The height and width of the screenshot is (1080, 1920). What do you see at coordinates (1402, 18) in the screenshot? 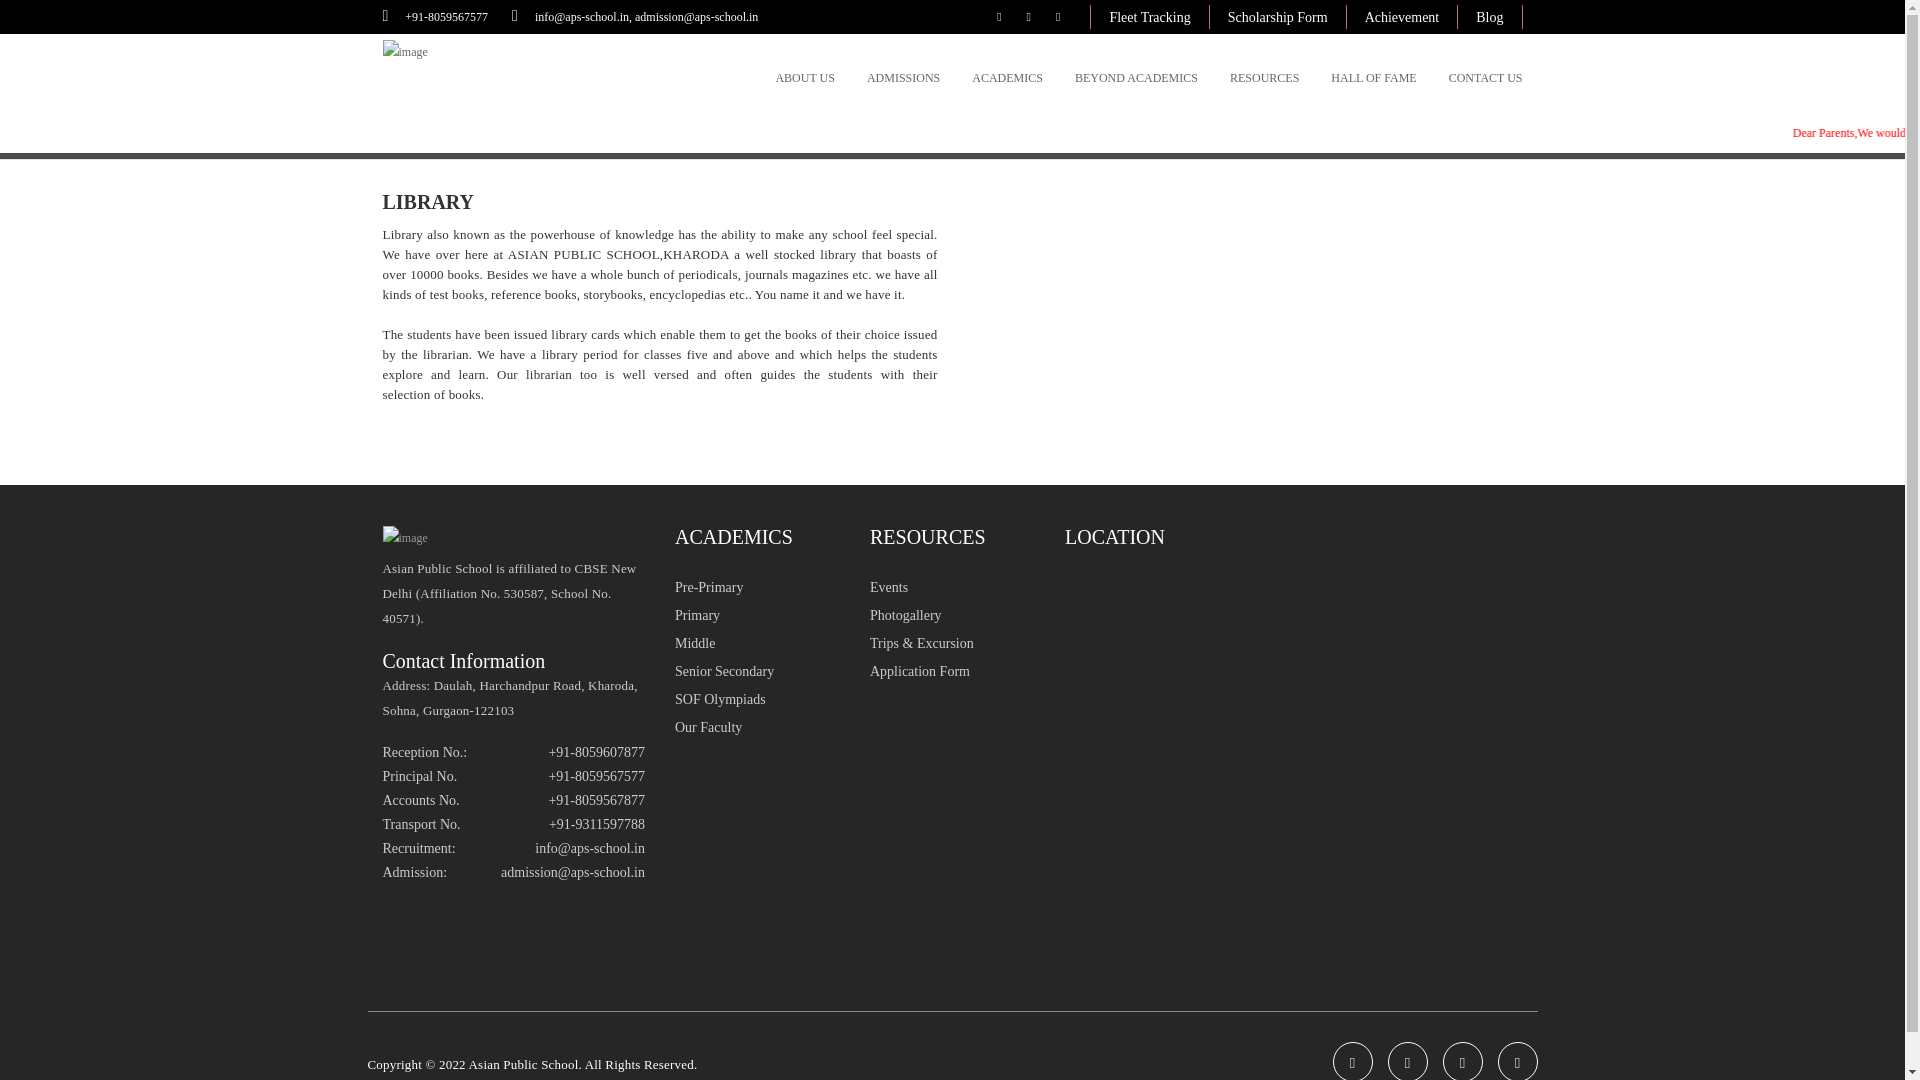
I see `Achievement` at bounding box center [1402, 18].